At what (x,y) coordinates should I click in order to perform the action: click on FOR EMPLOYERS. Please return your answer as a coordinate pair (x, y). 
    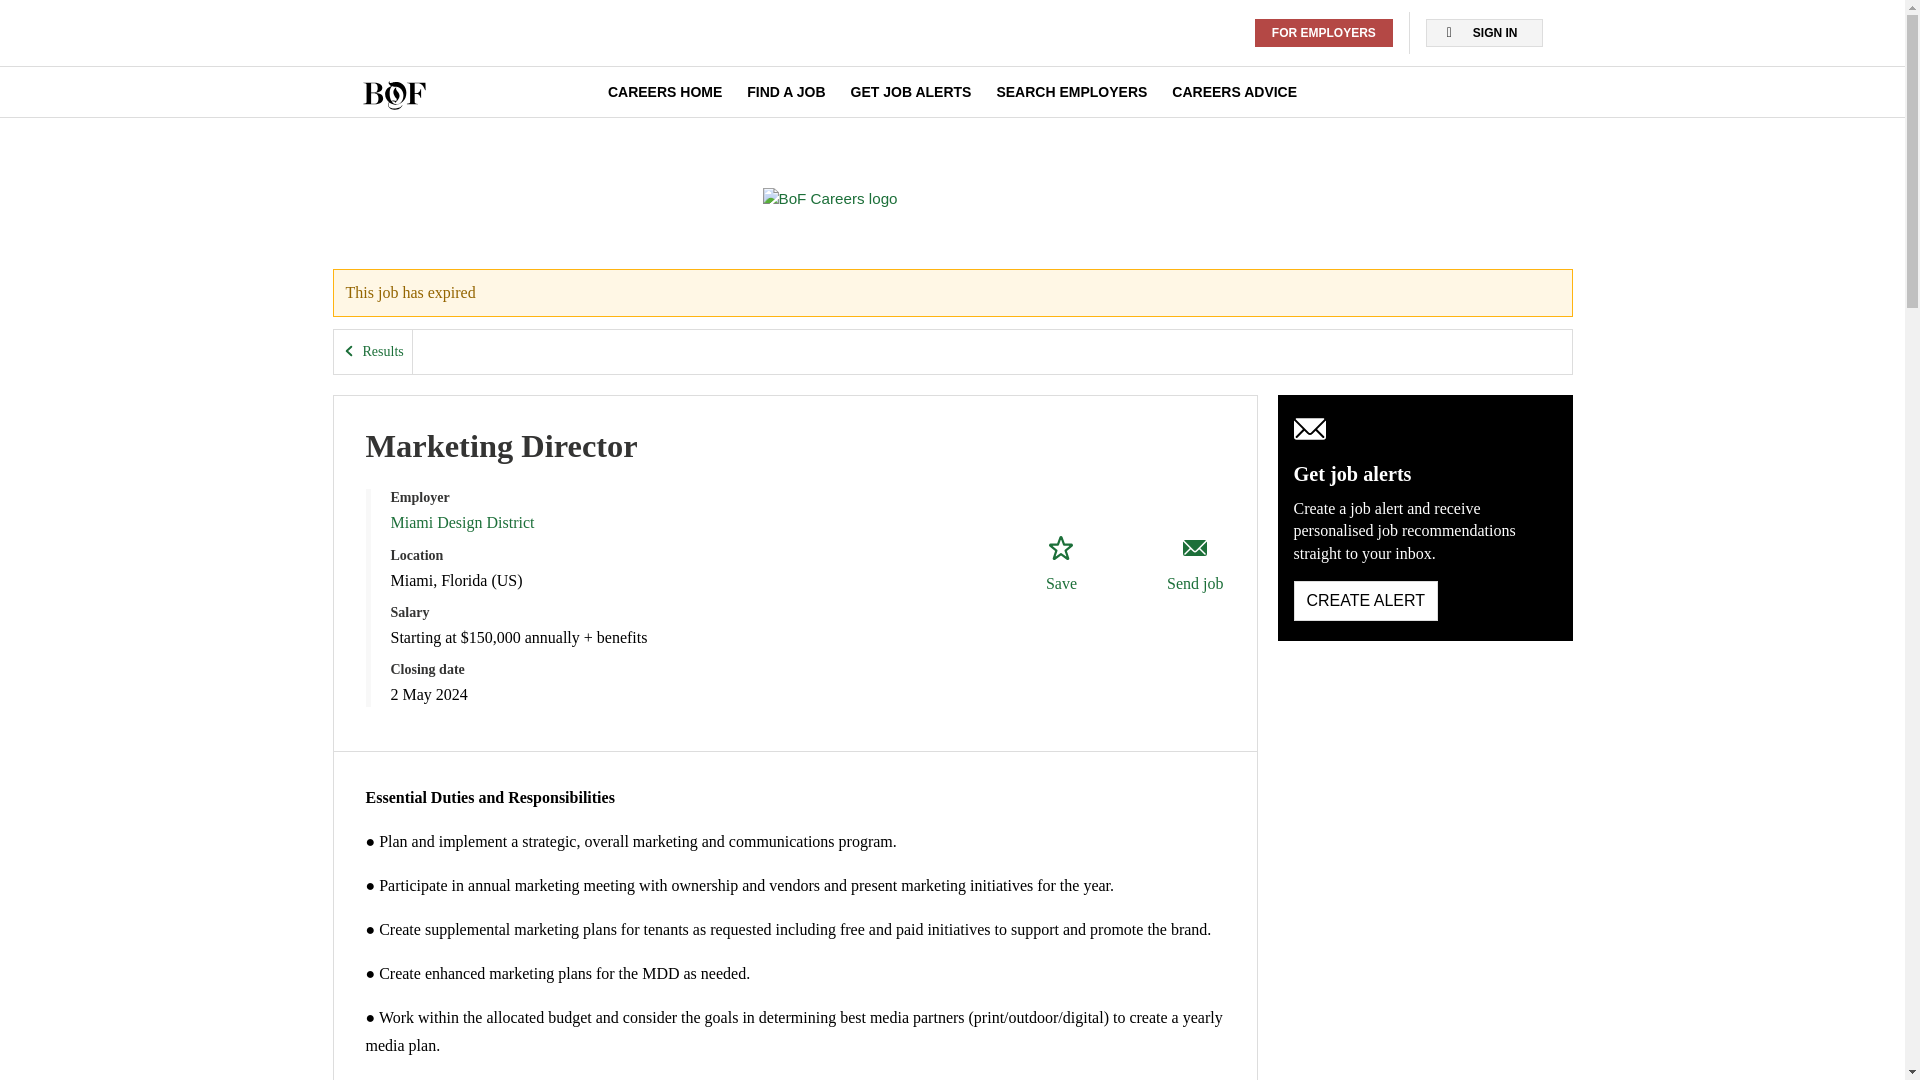
    Looking at the image, I should click on (1324, 33).